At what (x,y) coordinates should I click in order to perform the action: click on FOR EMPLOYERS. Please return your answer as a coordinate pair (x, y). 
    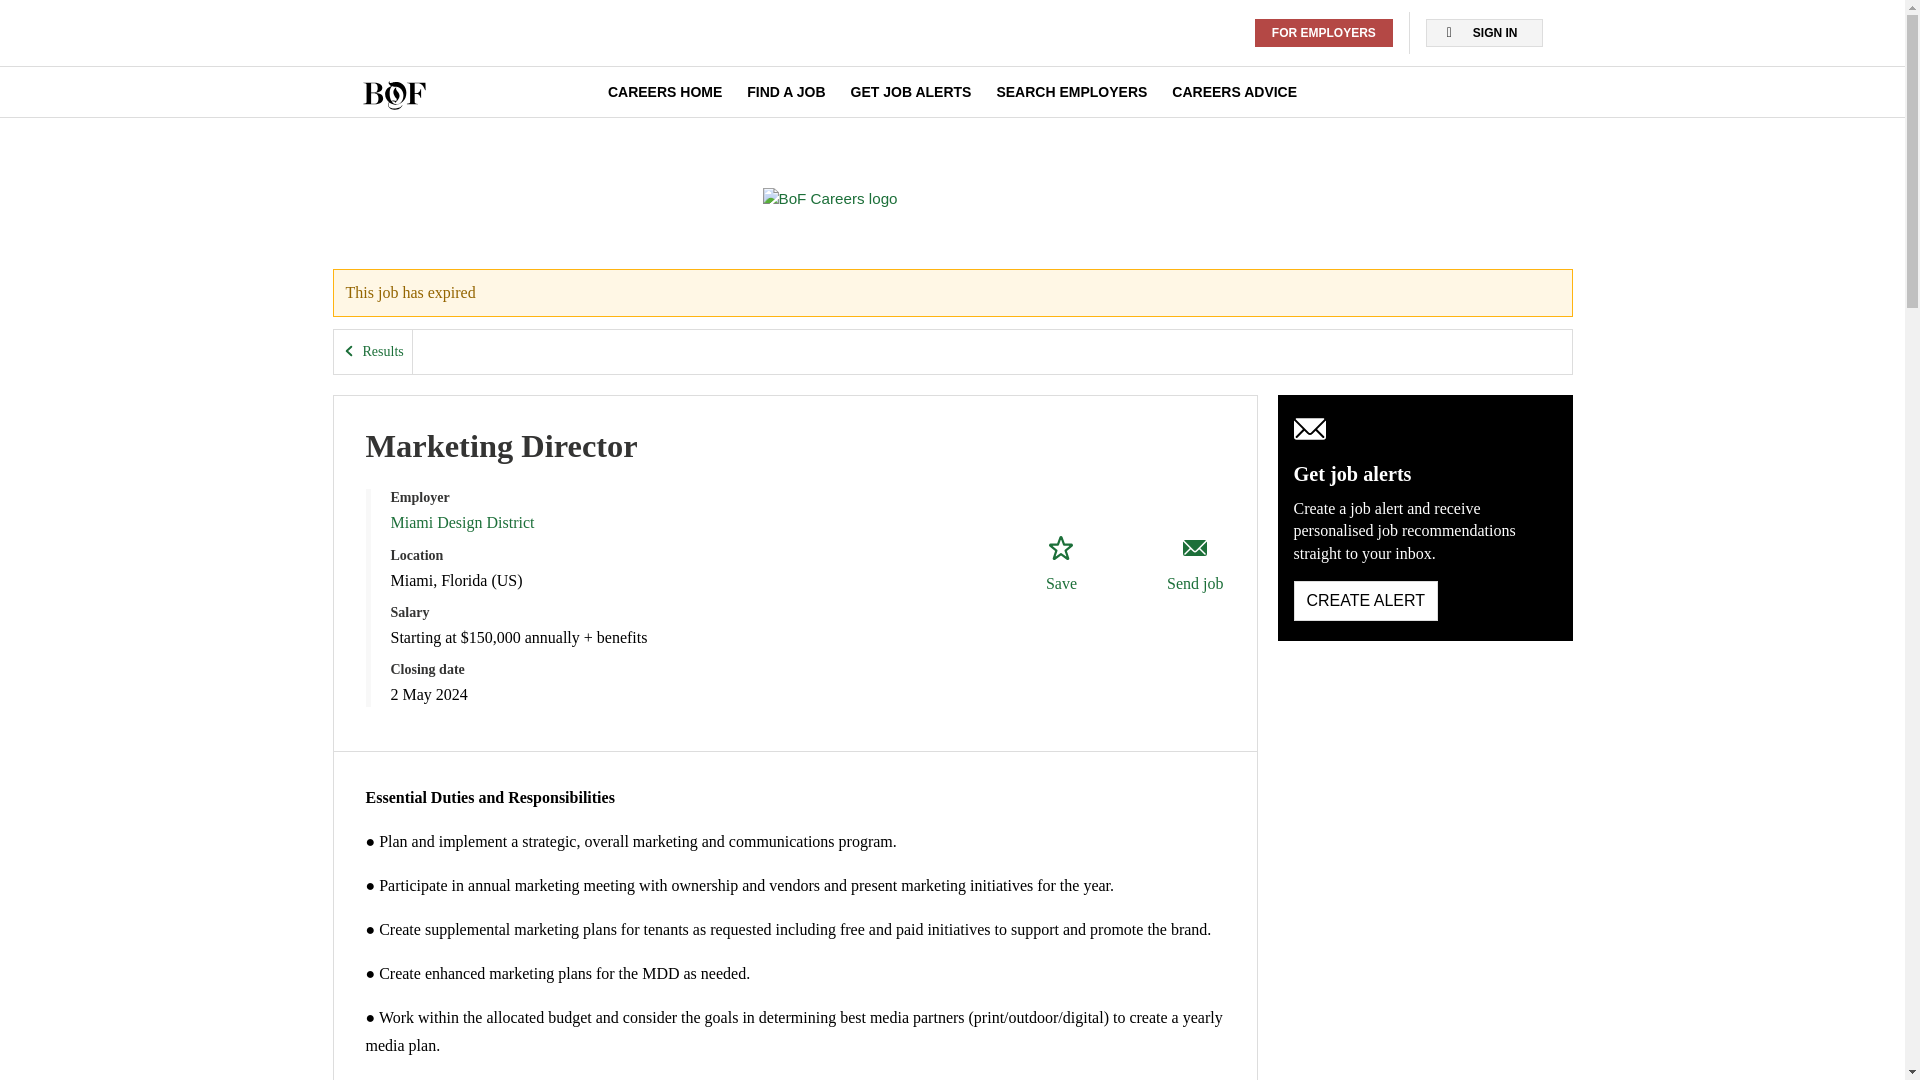
    Looking at the image, I should click on (1324, 33).